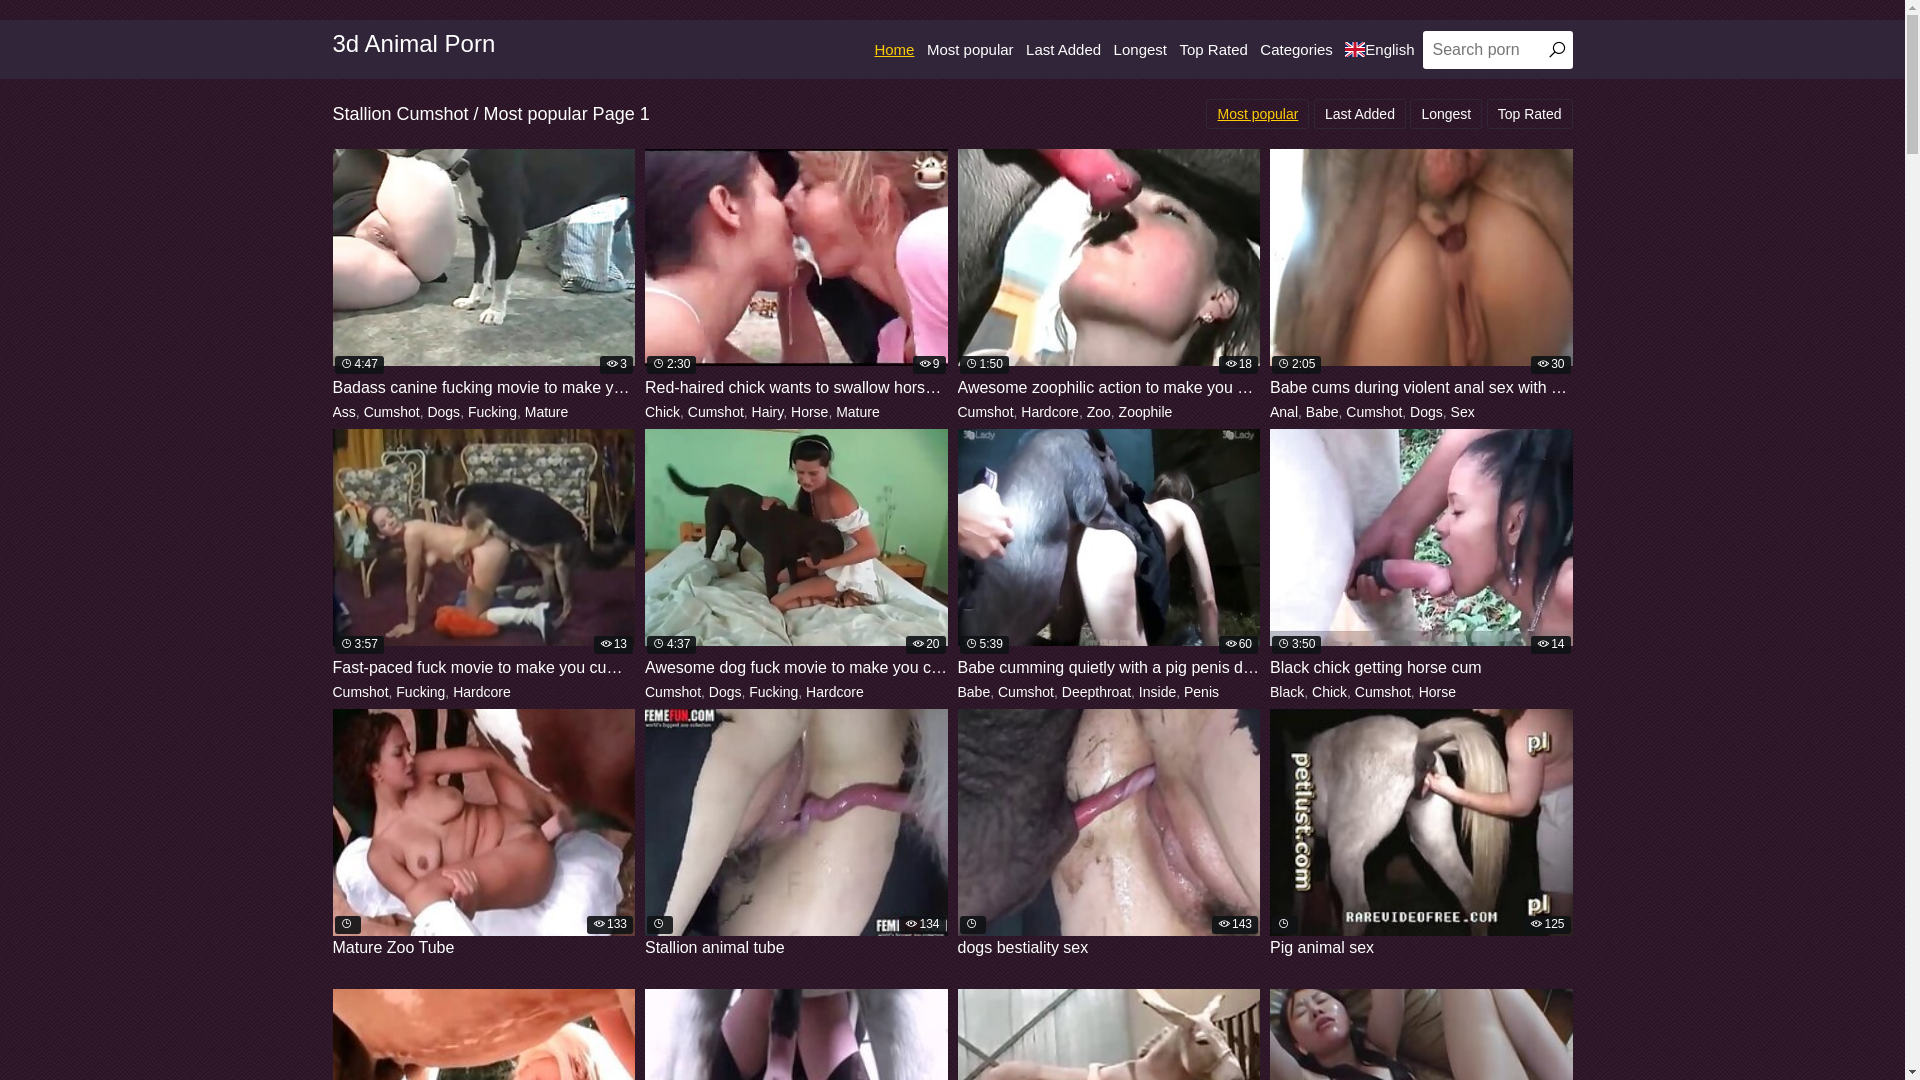  Describe the element at coordinates (1446, 114) in the screenshot. I see `Longest` at that location.